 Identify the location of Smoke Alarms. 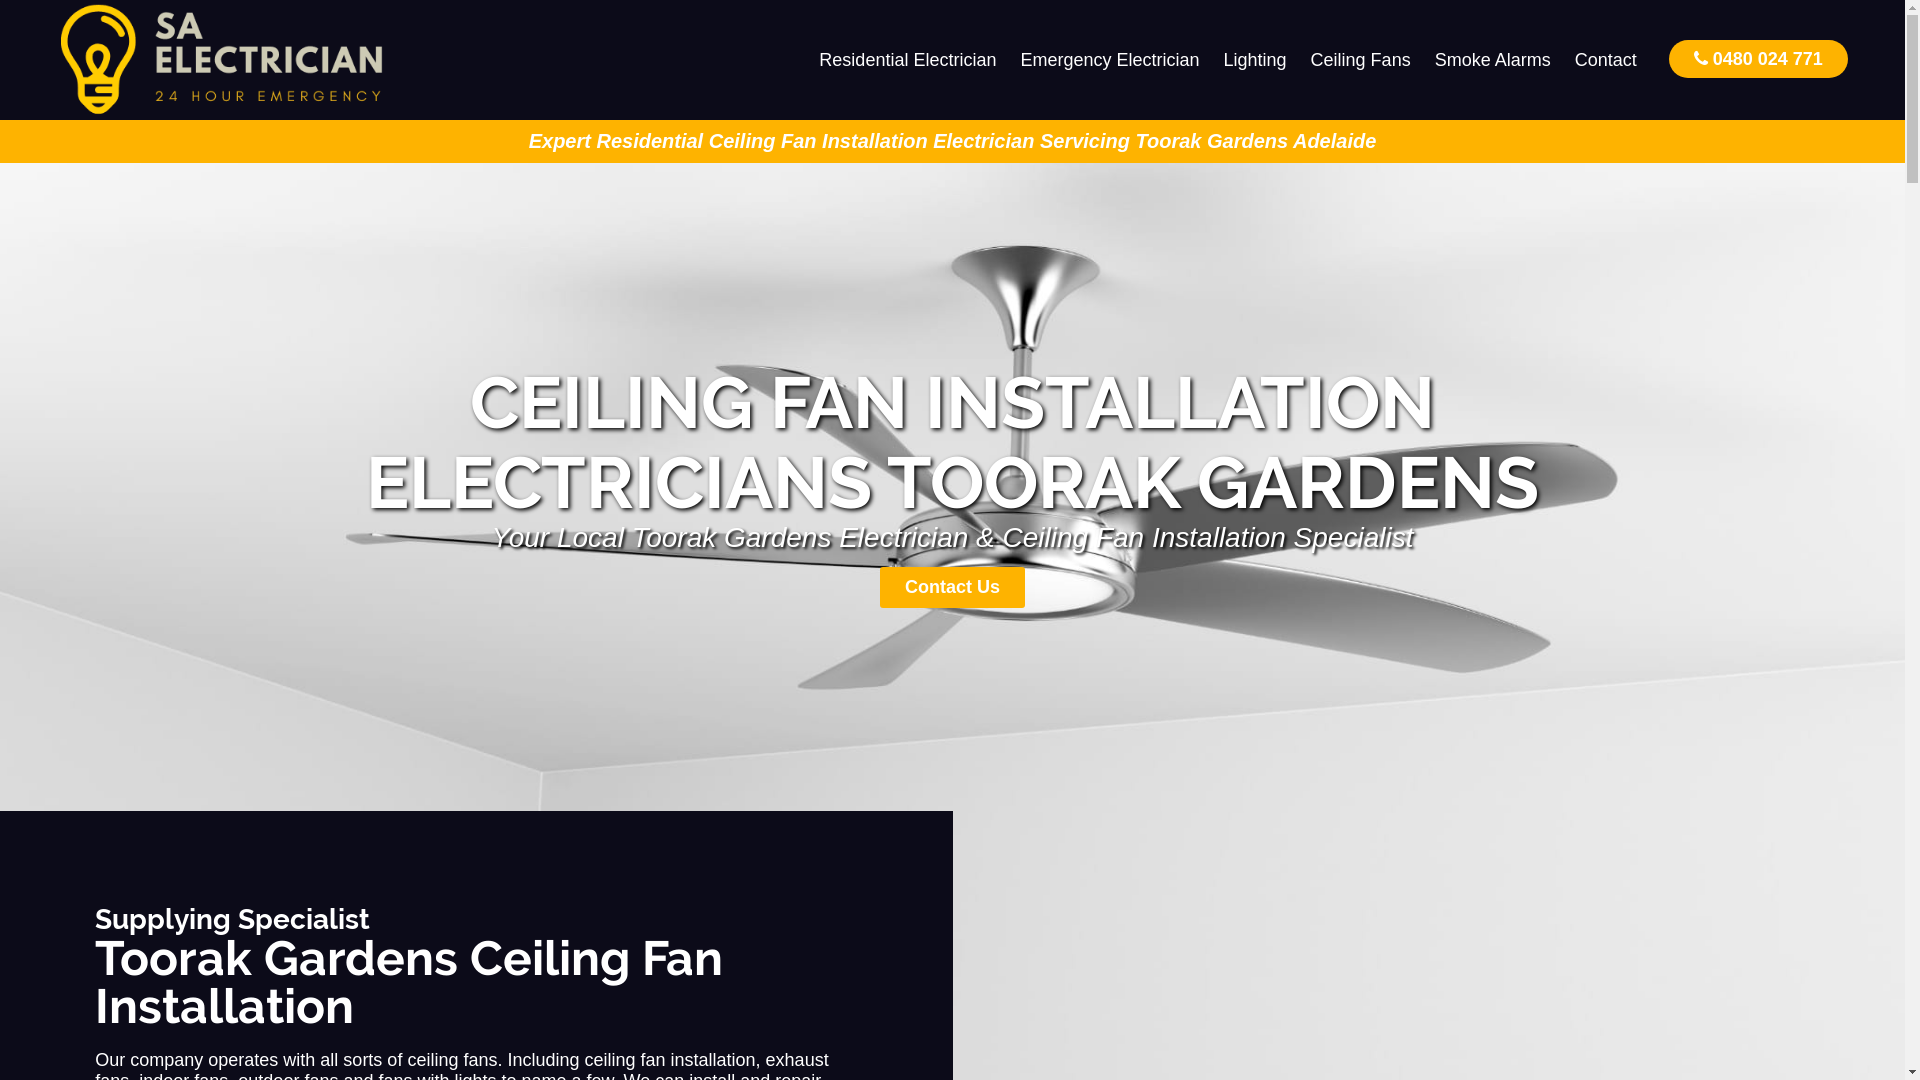
(1493, 60).